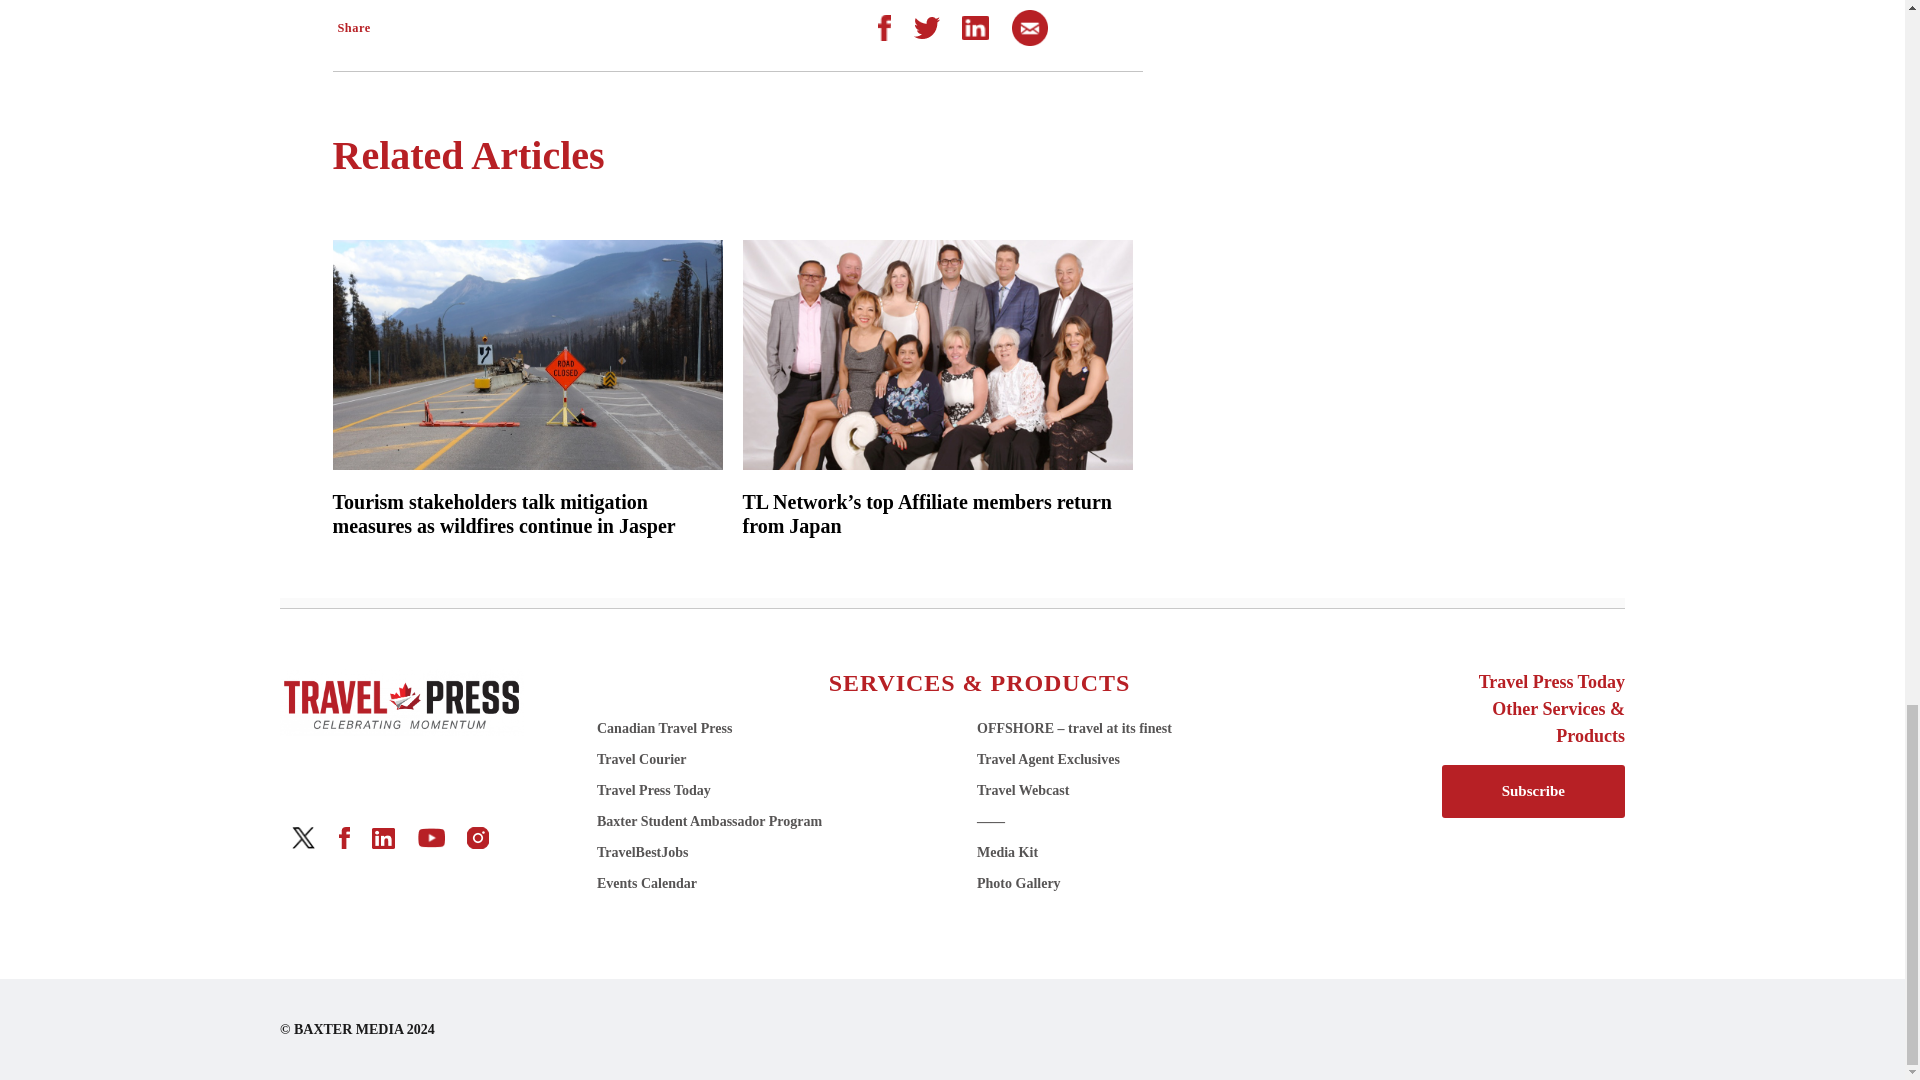 Image resolution: width=1920 pixels, height=1080 pixels. What do you see at coordinates (1030, 26) in the screenshot?
I see `Share by Email` at bounding box center [1030, 26].